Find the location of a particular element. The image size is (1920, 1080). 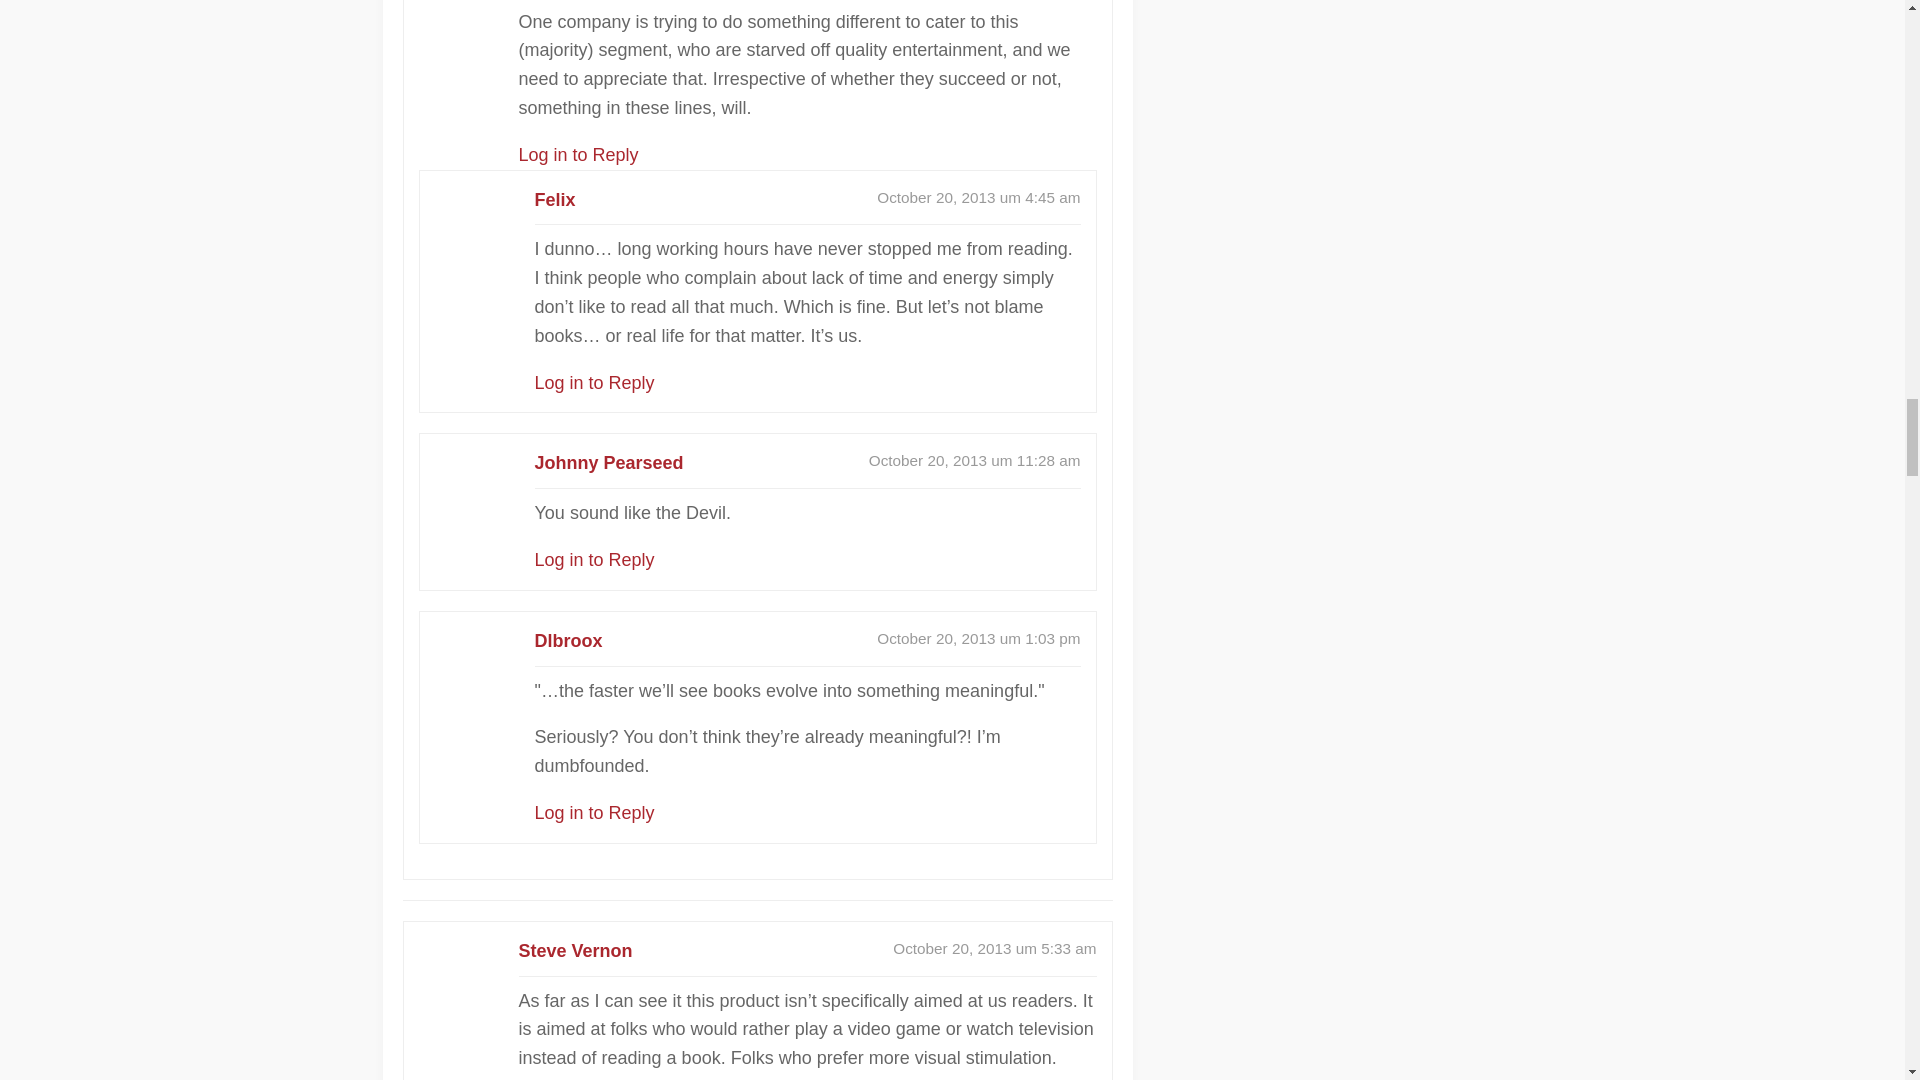

Log in to Reply is located at coordinates (594, 812).